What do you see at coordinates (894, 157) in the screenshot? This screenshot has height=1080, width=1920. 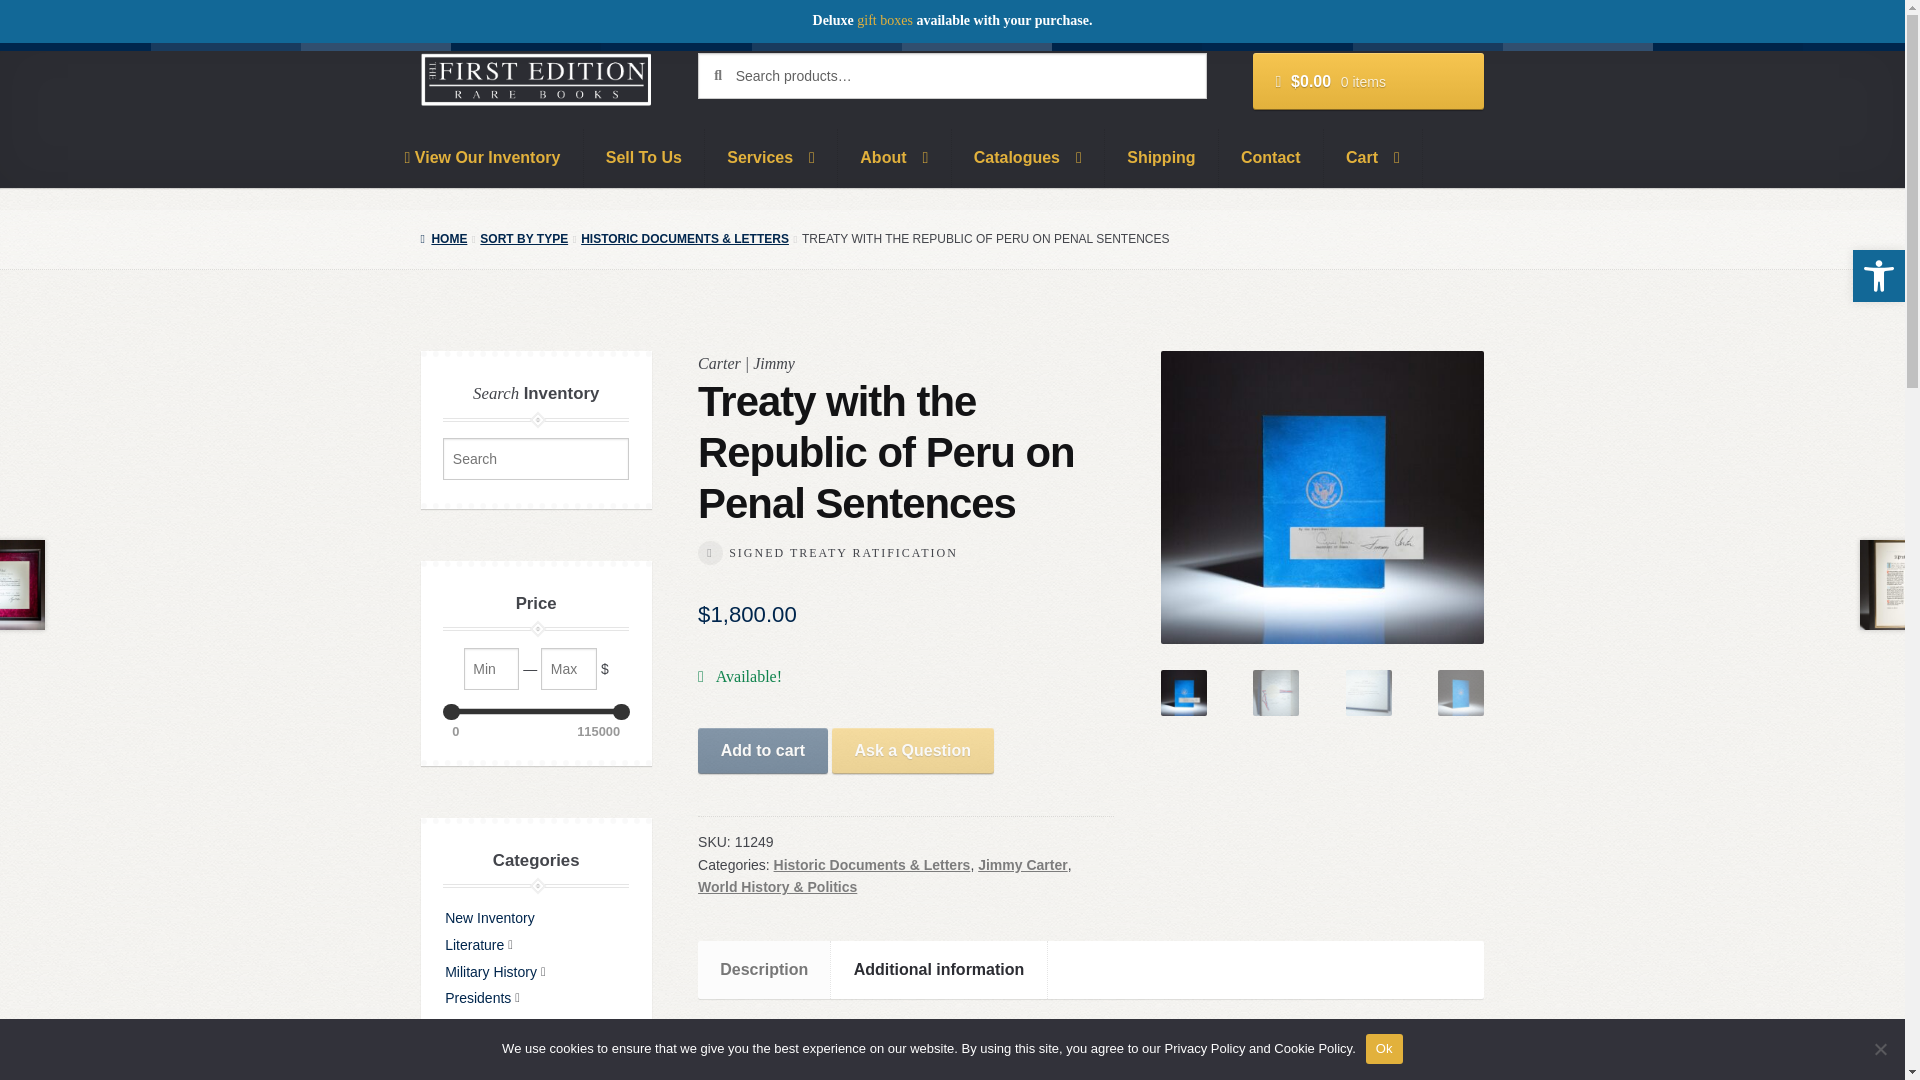 I see `About` at bounding box center [894, 157].